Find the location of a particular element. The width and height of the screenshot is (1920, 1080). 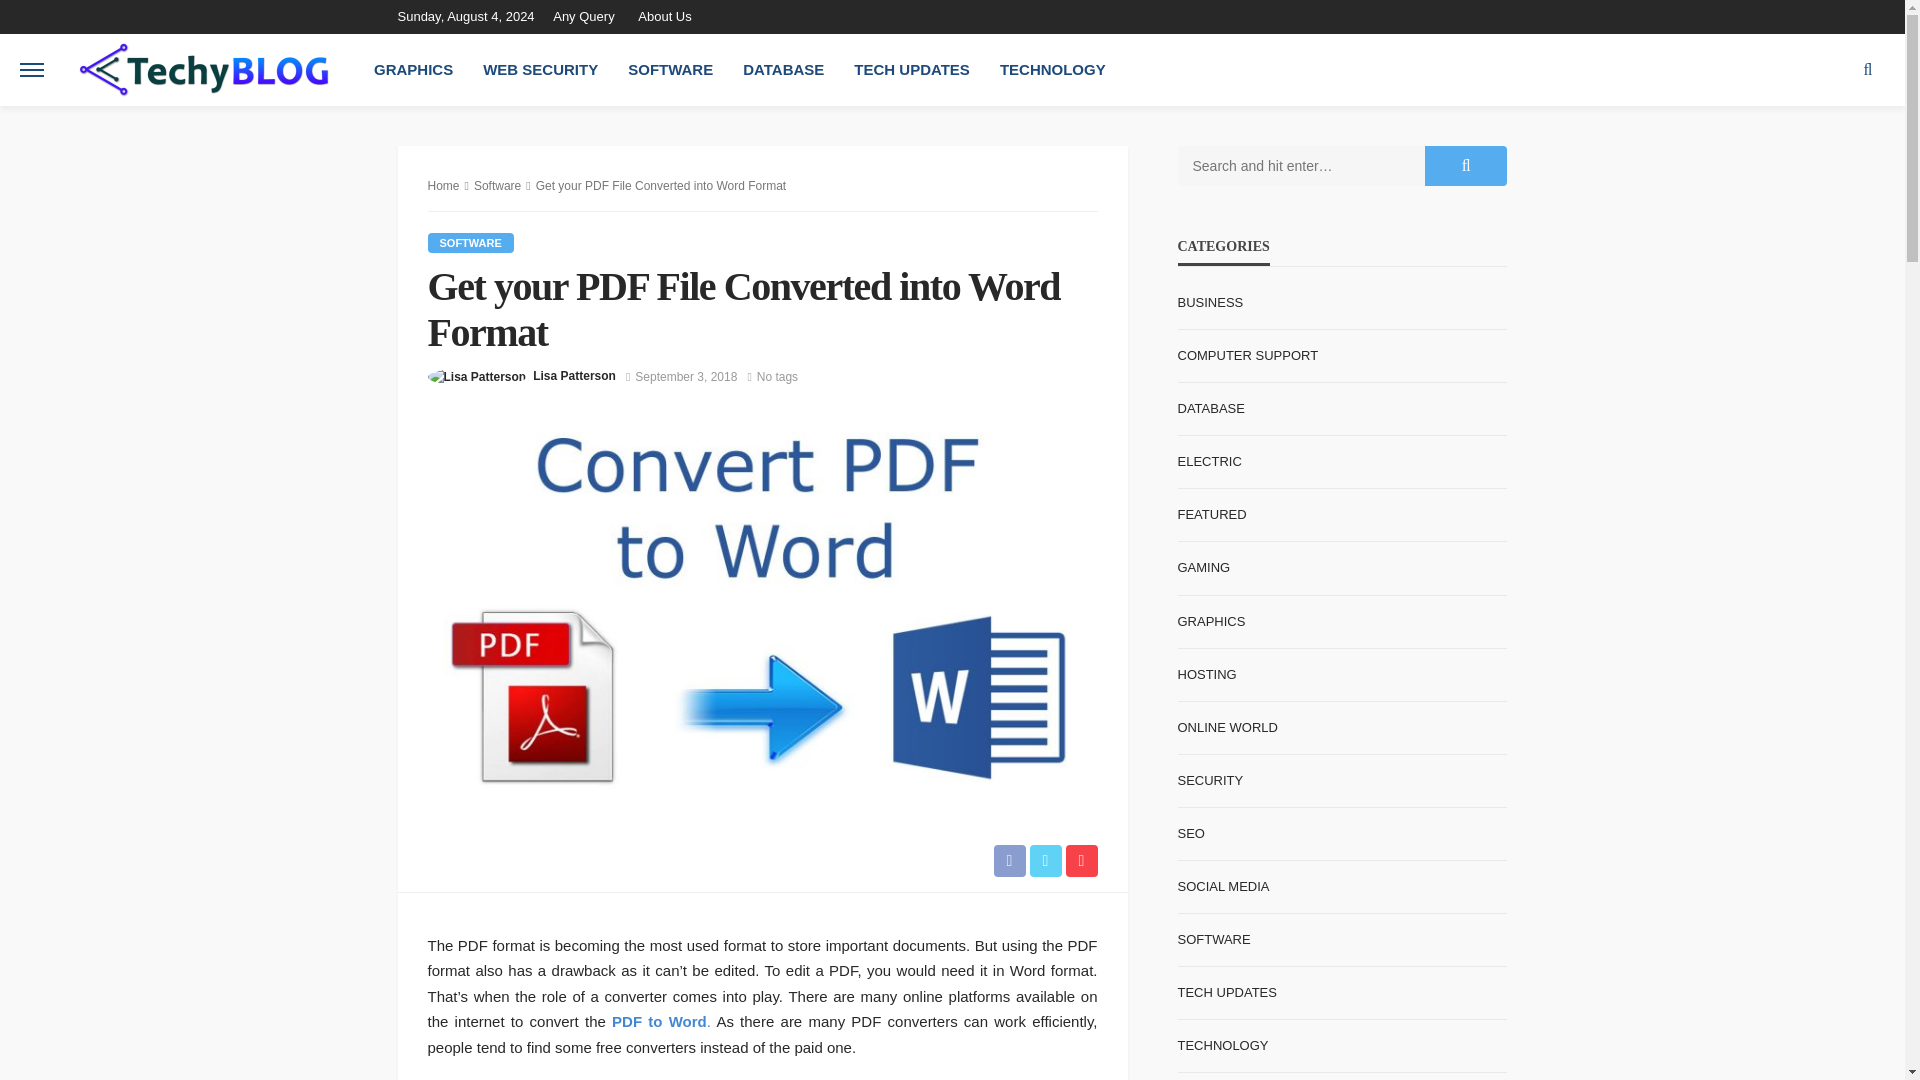

Home is located at coordinates (444, 186).